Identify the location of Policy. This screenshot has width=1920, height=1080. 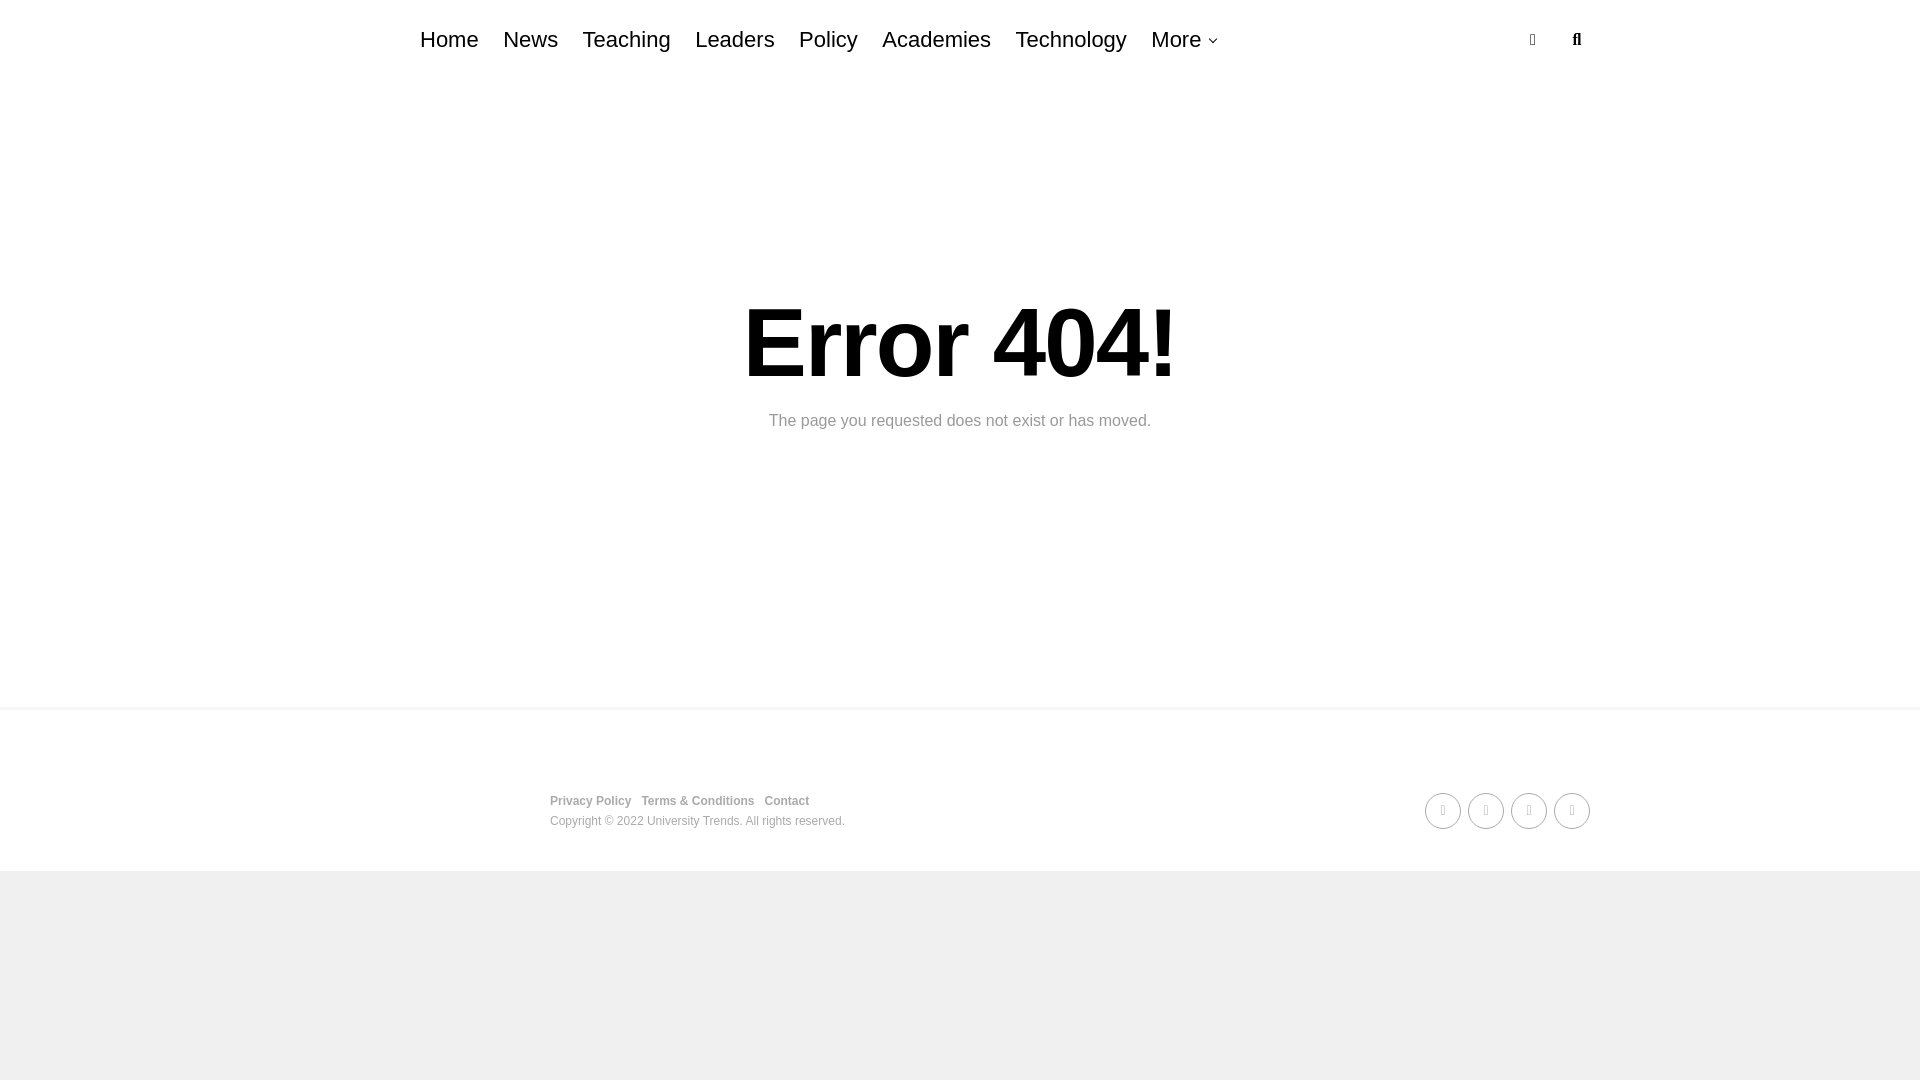
(828, 40).